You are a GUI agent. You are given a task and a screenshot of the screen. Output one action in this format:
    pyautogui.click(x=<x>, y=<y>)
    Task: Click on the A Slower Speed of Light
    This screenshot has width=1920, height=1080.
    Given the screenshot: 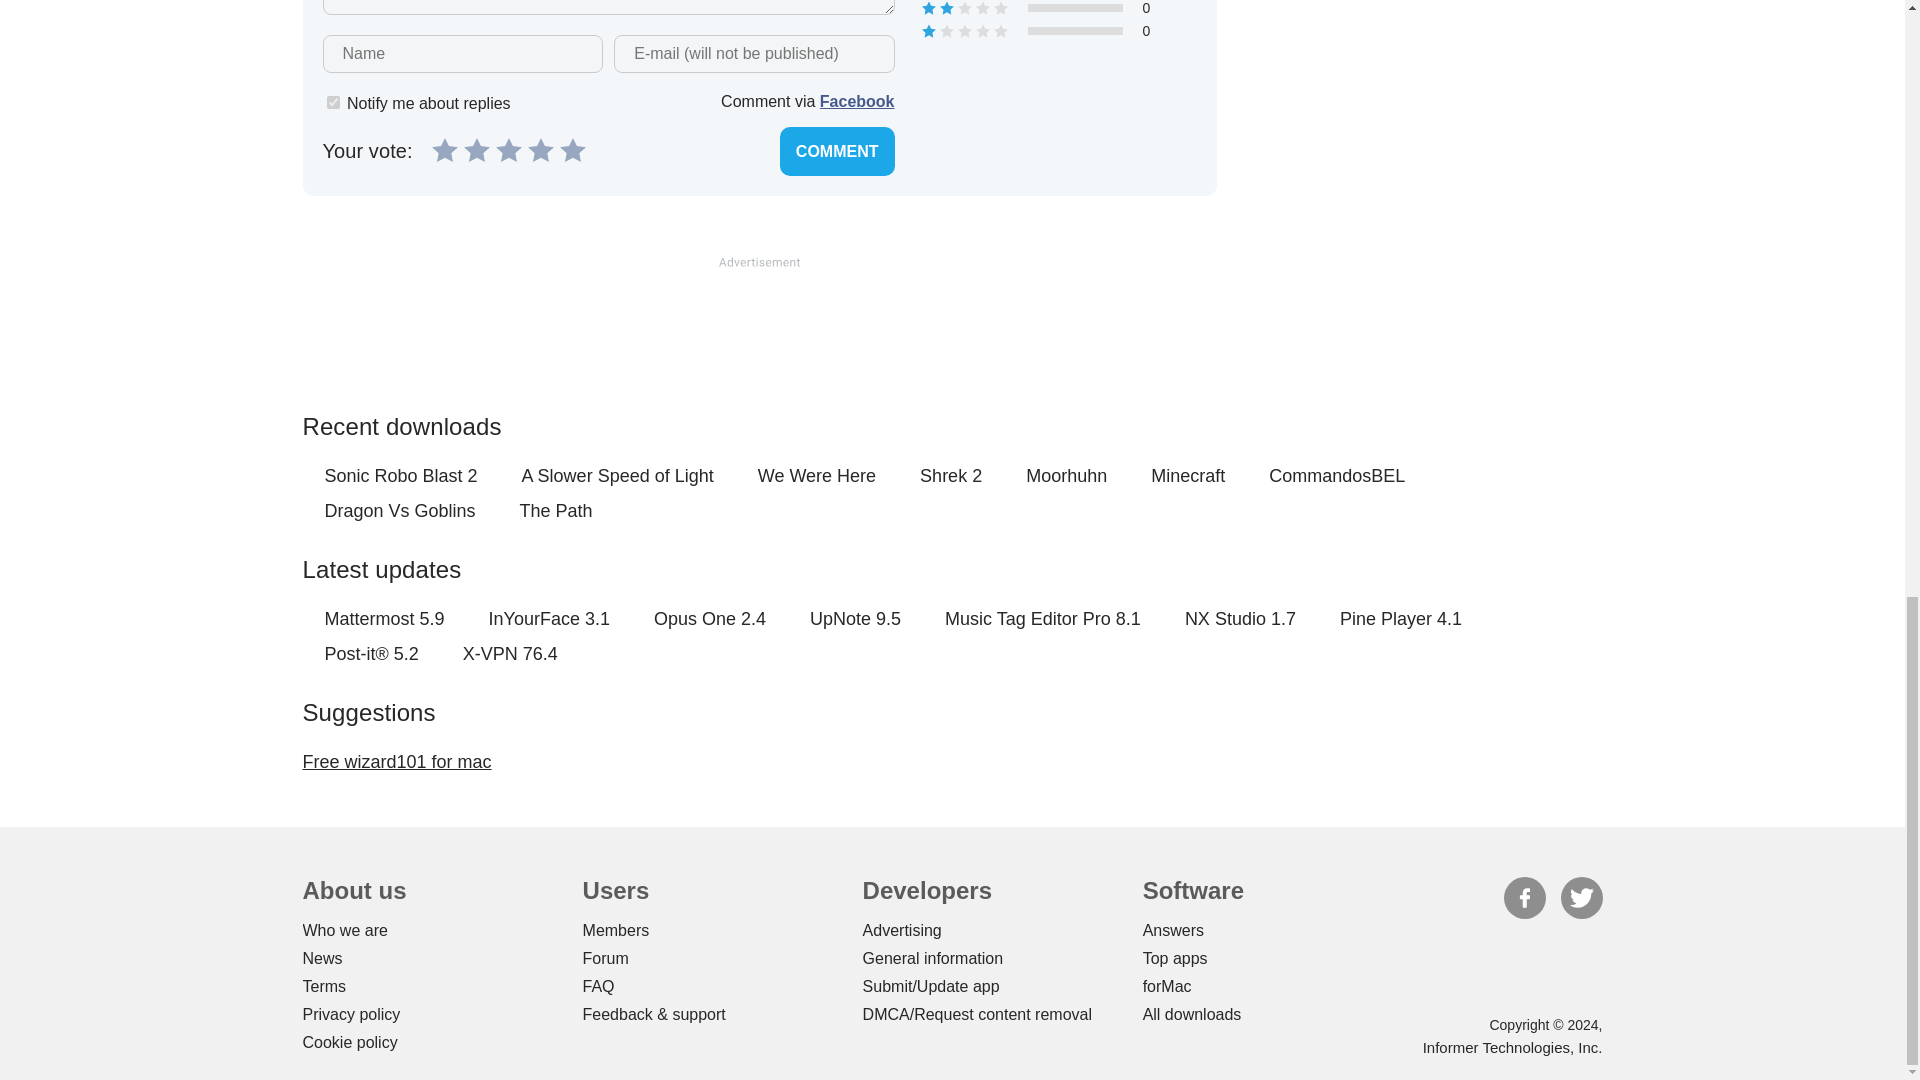 What is the action you would take?
    pyautogui.click(x=618, y=476)
    